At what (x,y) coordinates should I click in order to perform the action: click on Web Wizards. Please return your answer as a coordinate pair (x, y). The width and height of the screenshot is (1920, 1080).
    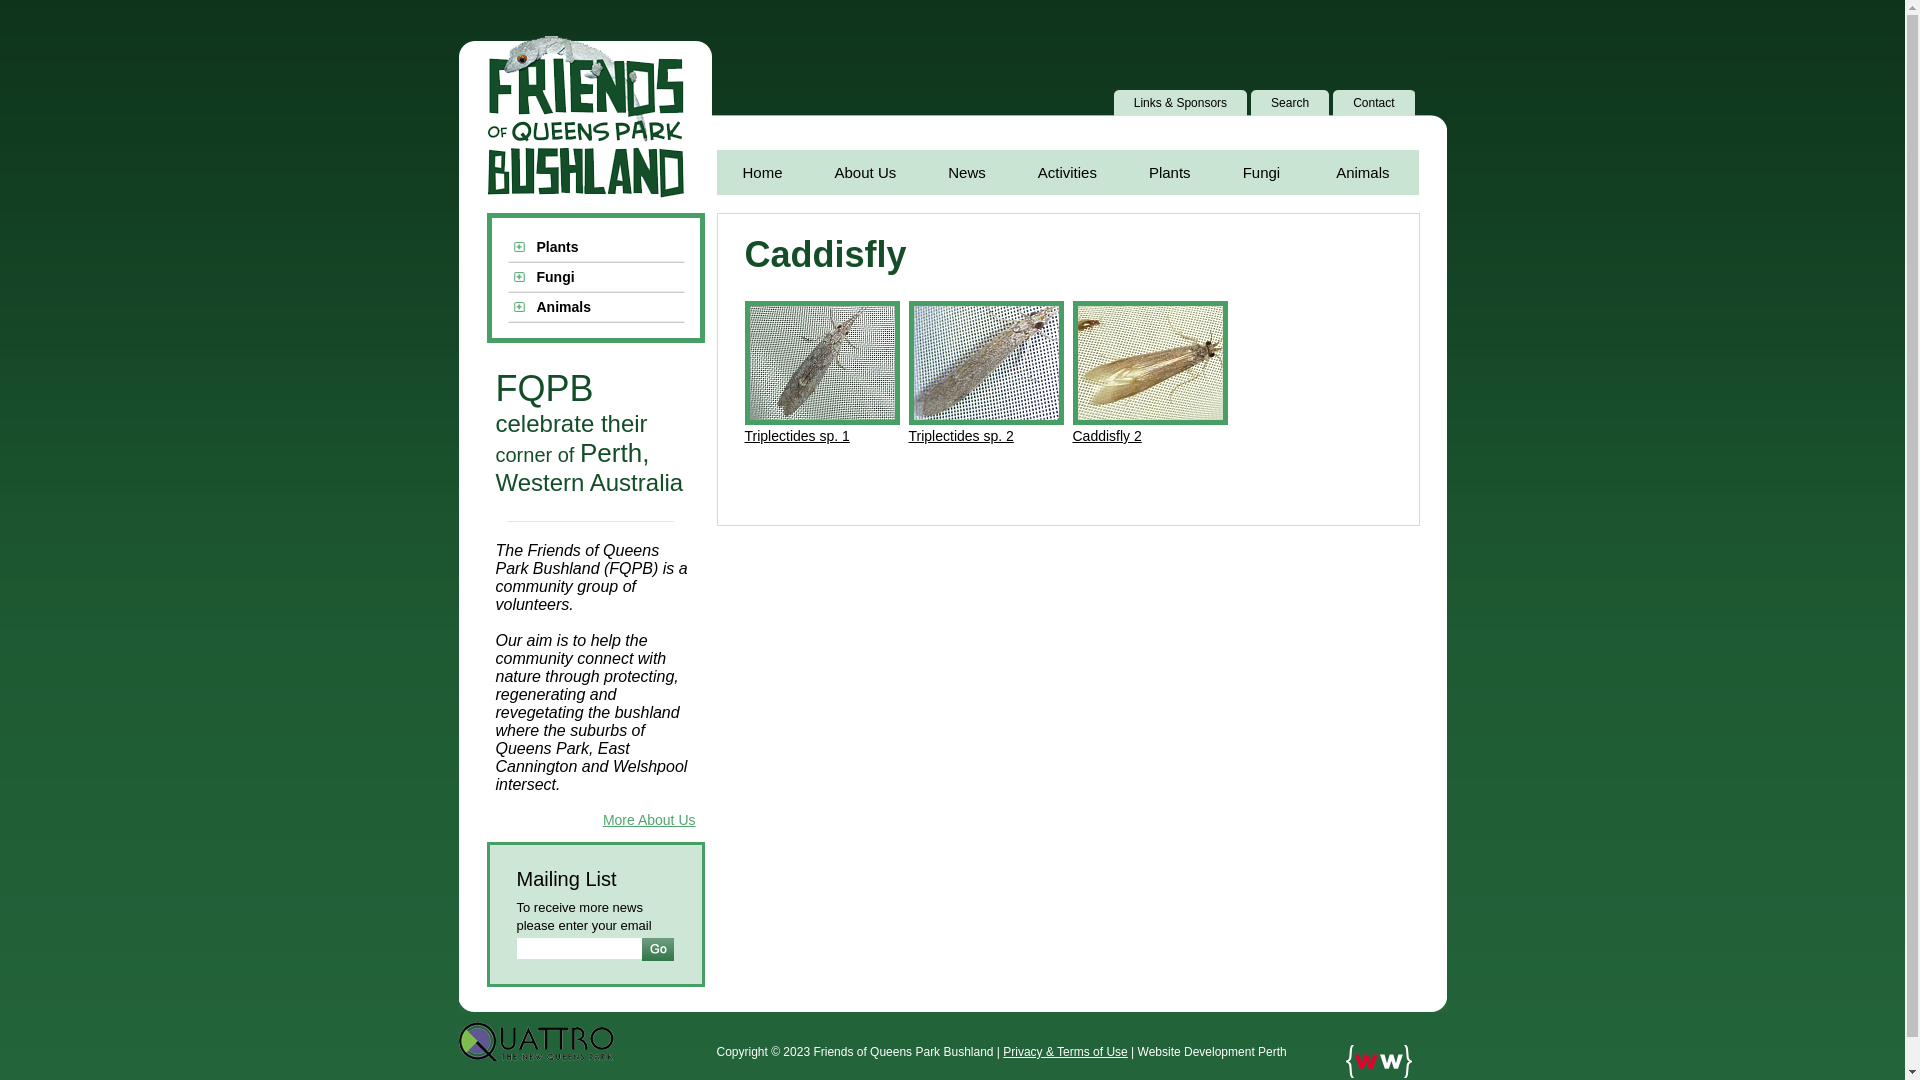
    Looking at the image, I should click on (1379, 1062).